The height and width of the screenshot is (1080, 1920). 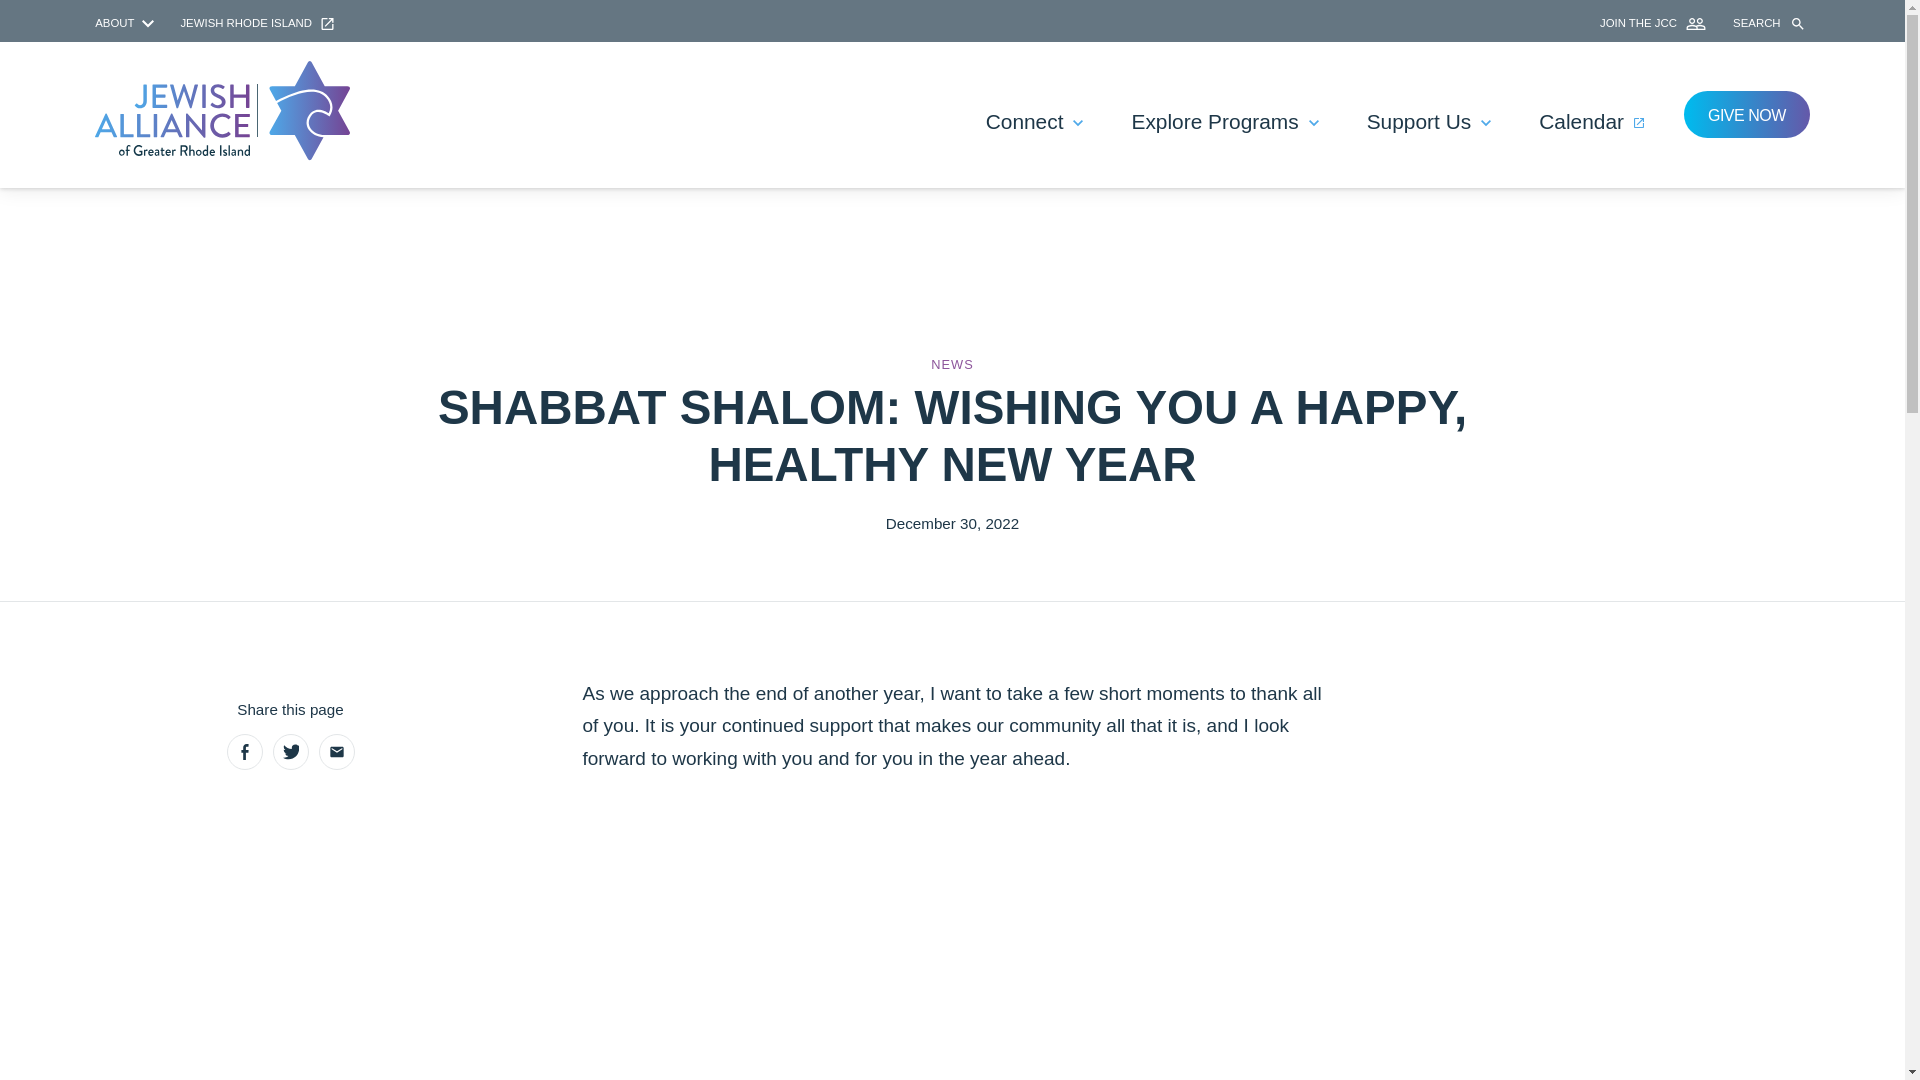 What do you see at coordinates (1034, 122) in the screenshot?
I see `Connect` at bounding box center [1034, 122].